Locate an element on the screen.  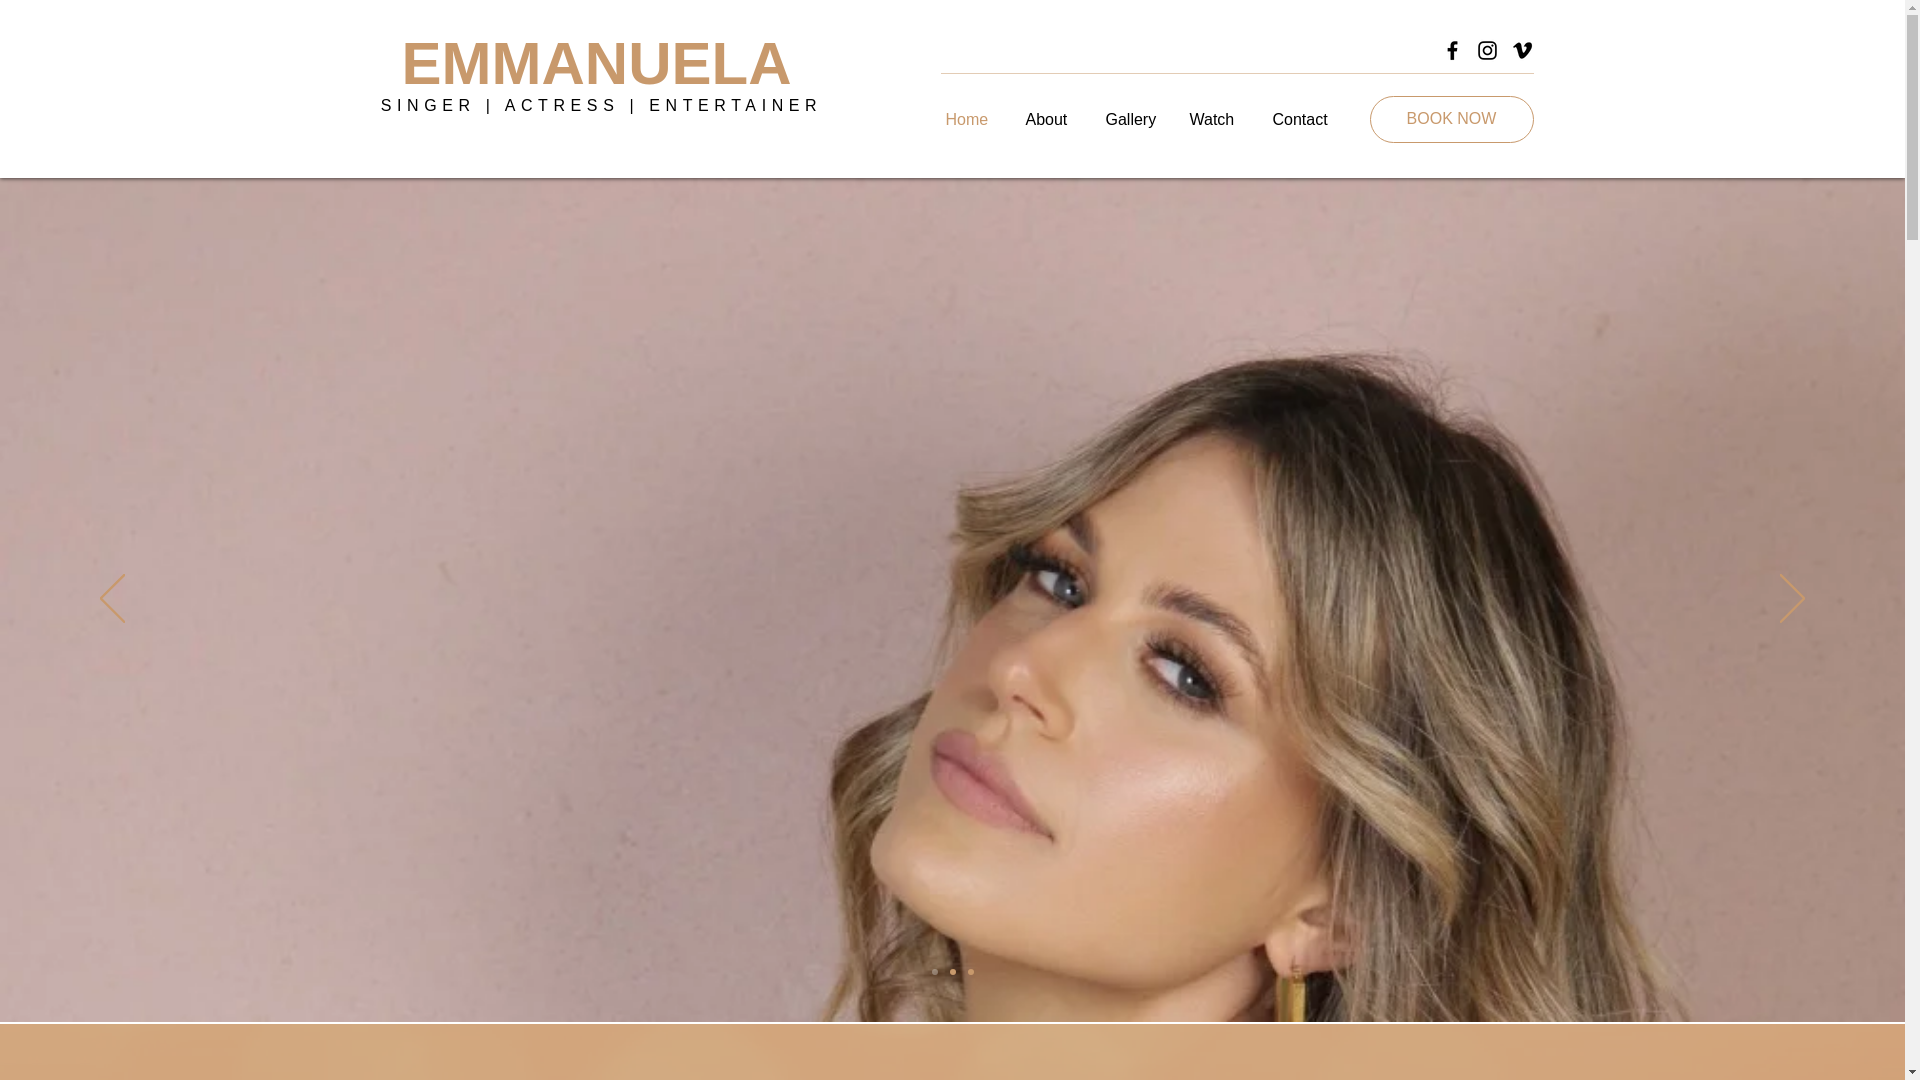
BOOK NOW is located at coordinates (1452, 119).